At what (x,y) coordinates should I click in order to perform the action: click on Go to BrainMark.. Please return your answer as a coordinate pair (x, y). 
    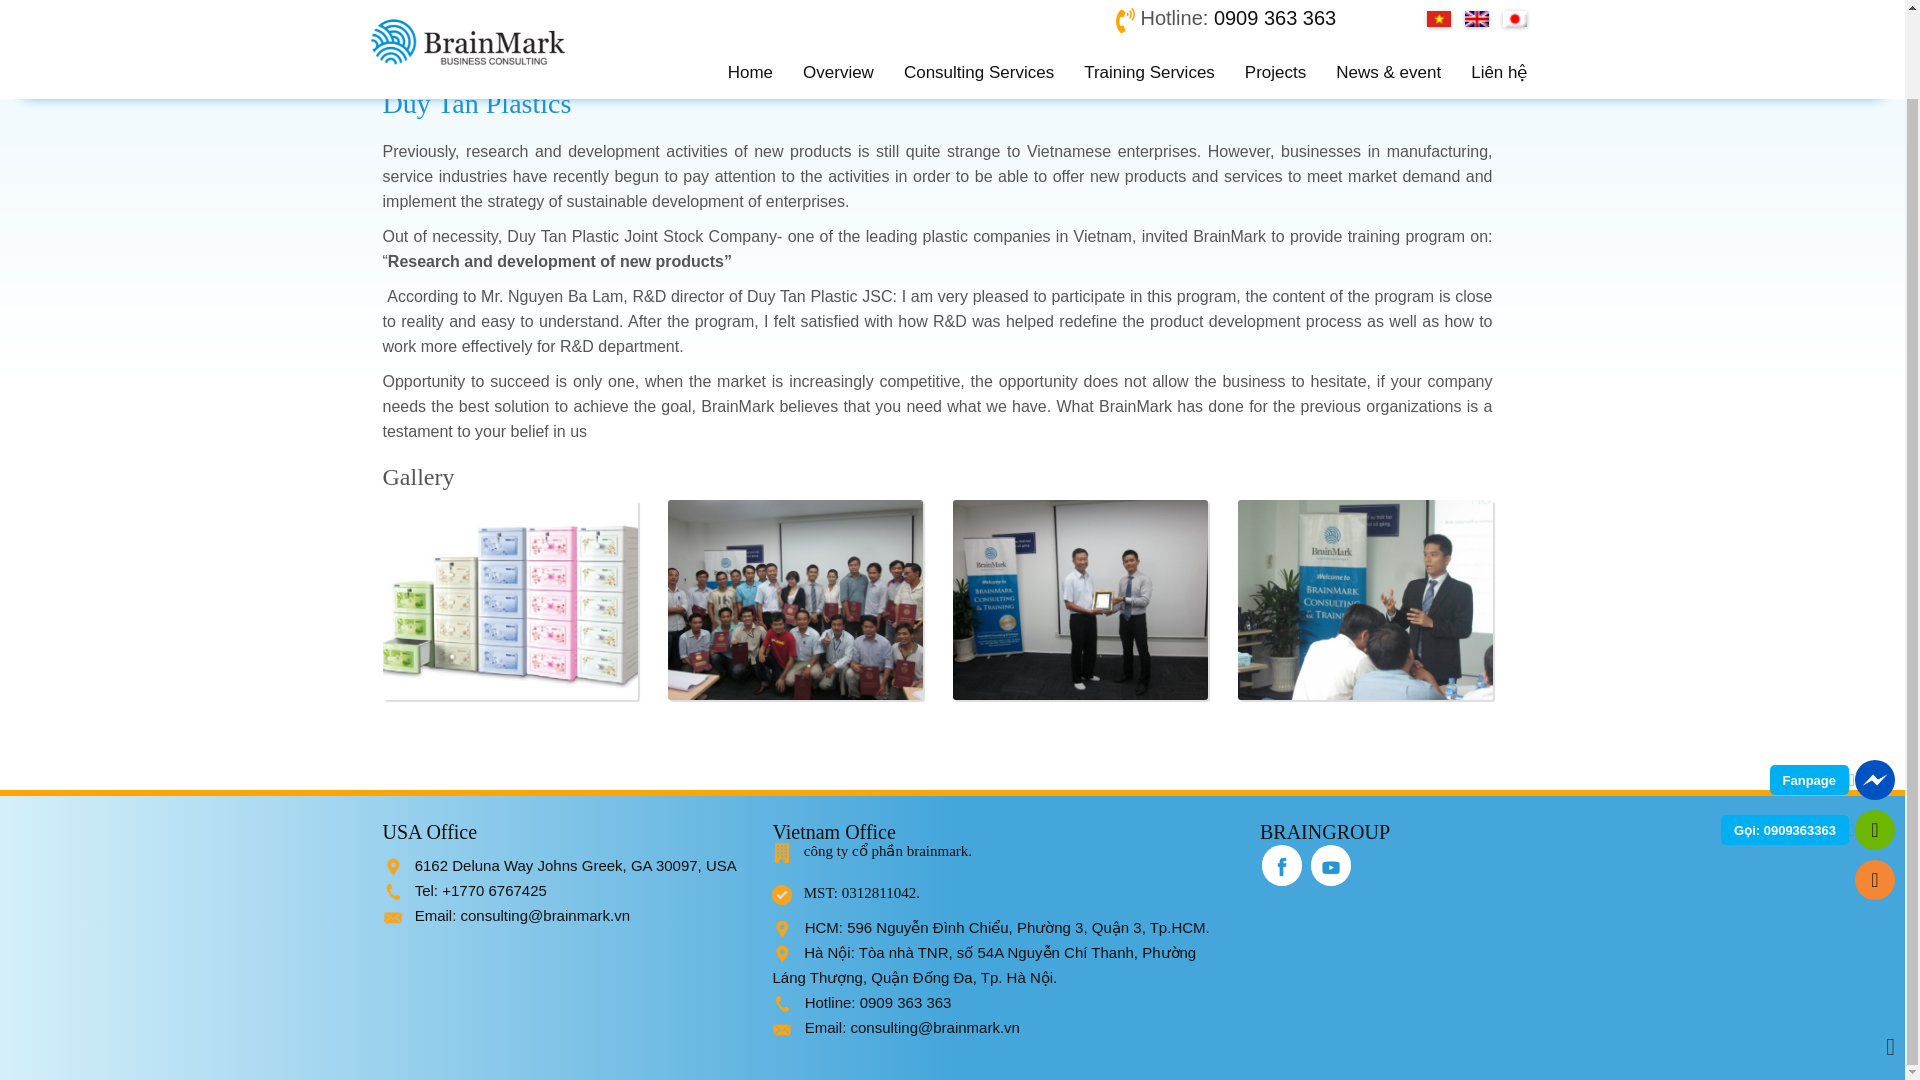
    Looking at the image, I should click on (420, 51).